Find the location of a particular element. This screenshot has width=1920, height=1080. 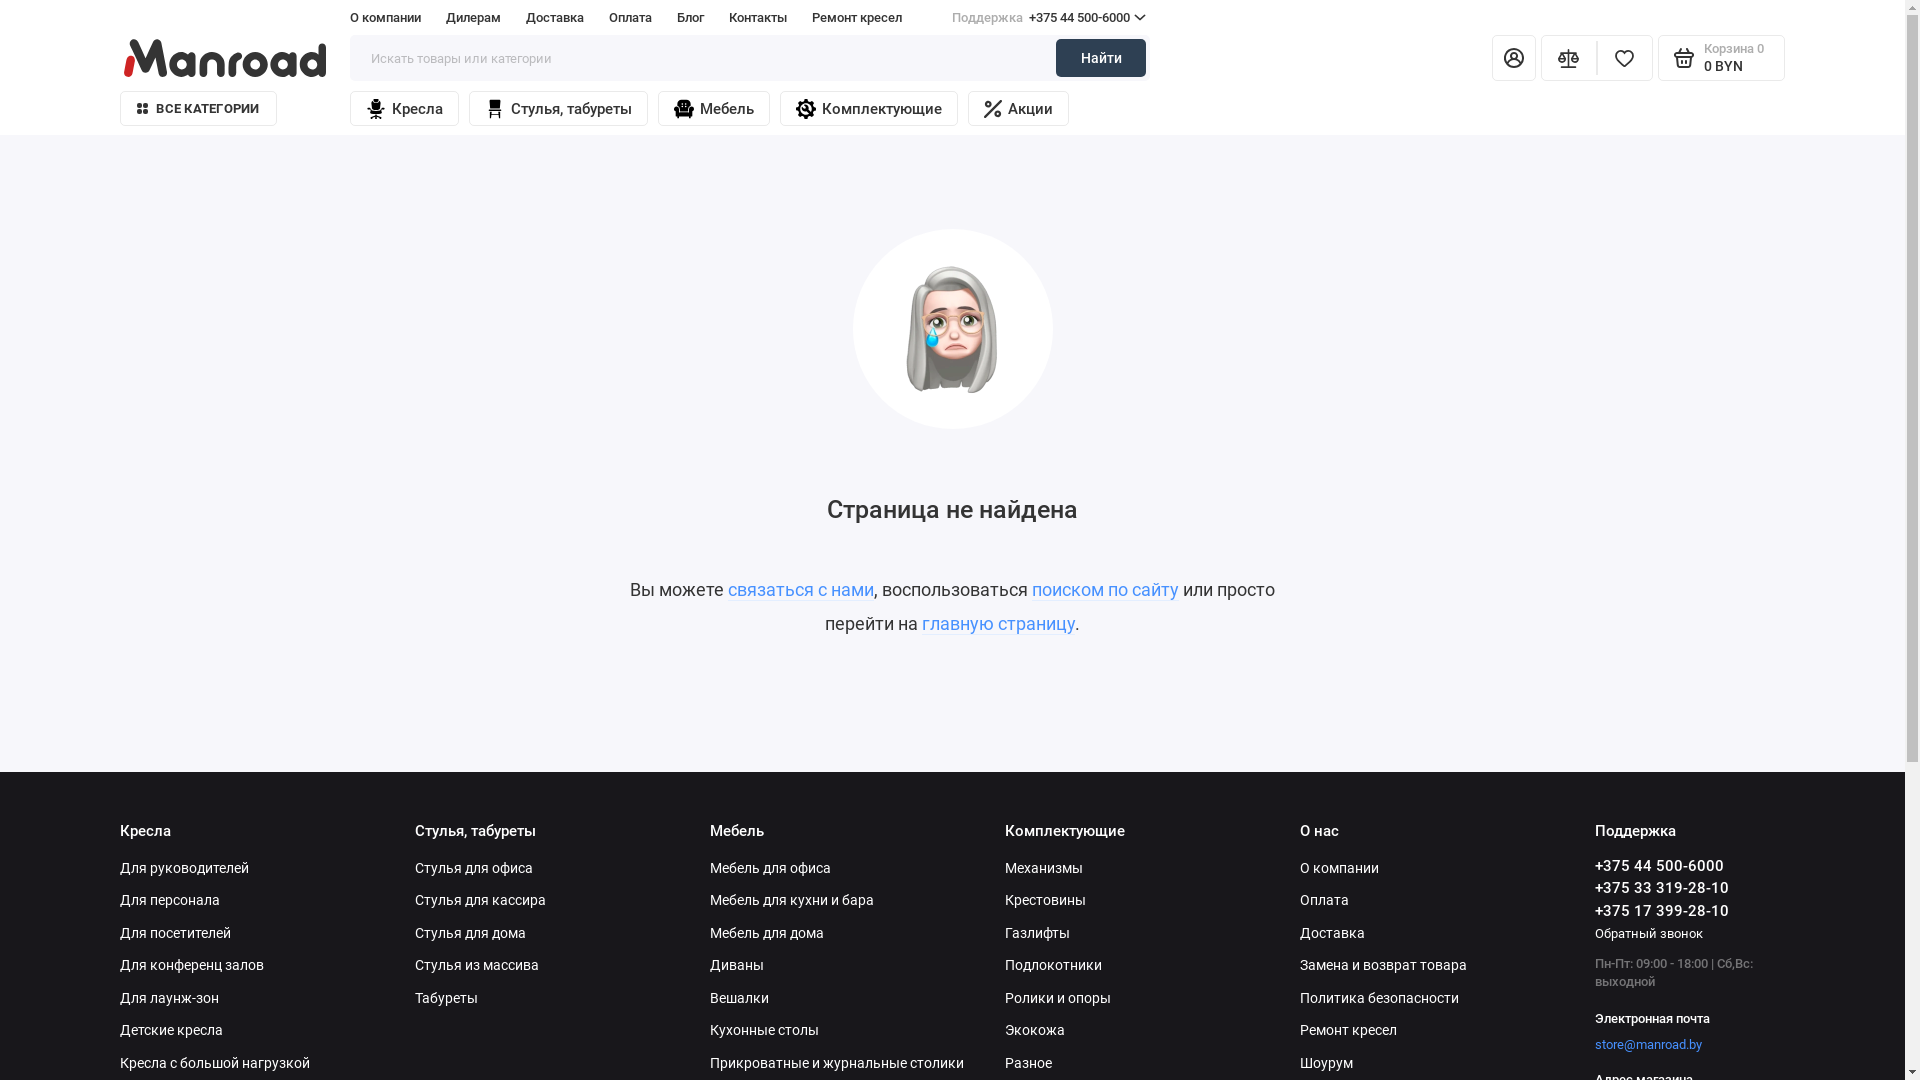

+375 33 319-28-10 is located at coordinates (1662, 888).